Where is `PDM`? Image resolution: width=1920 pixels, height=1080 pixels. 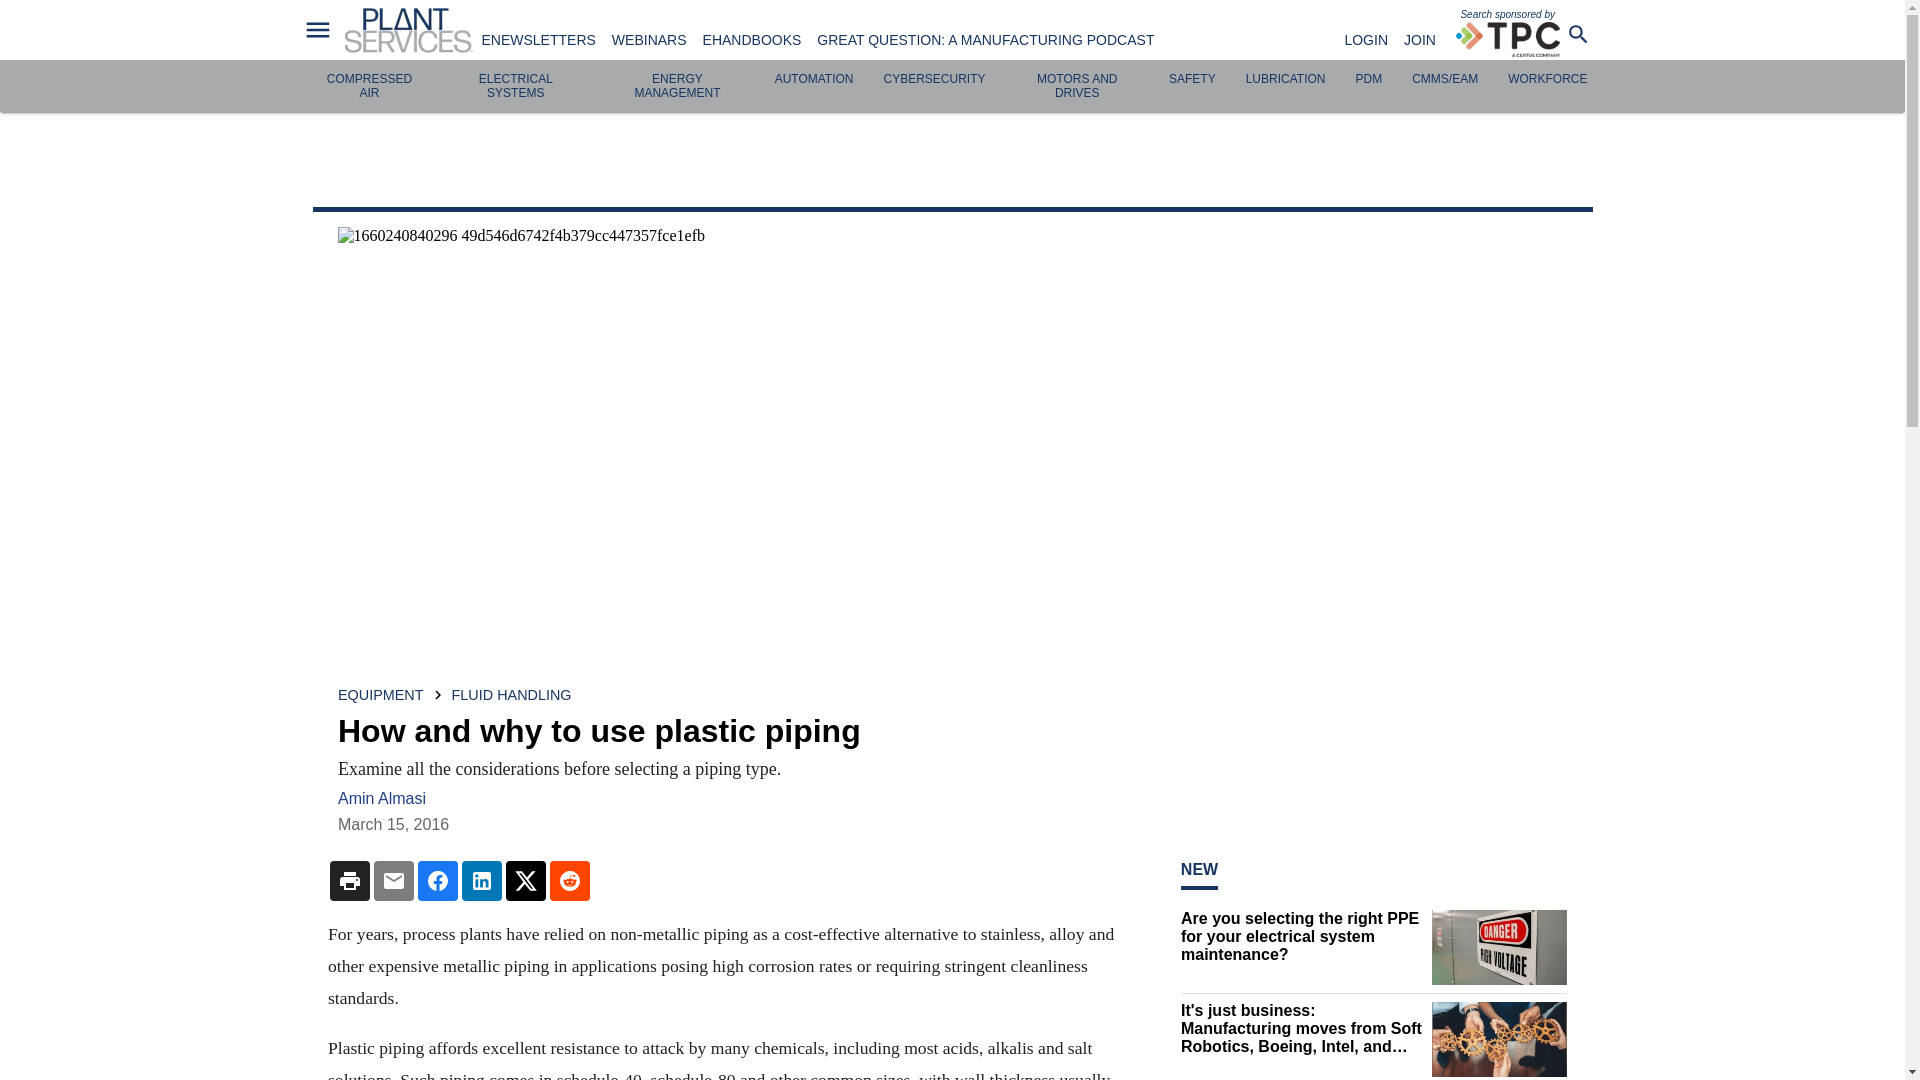 PDM is located at coordinates (1368, 79).